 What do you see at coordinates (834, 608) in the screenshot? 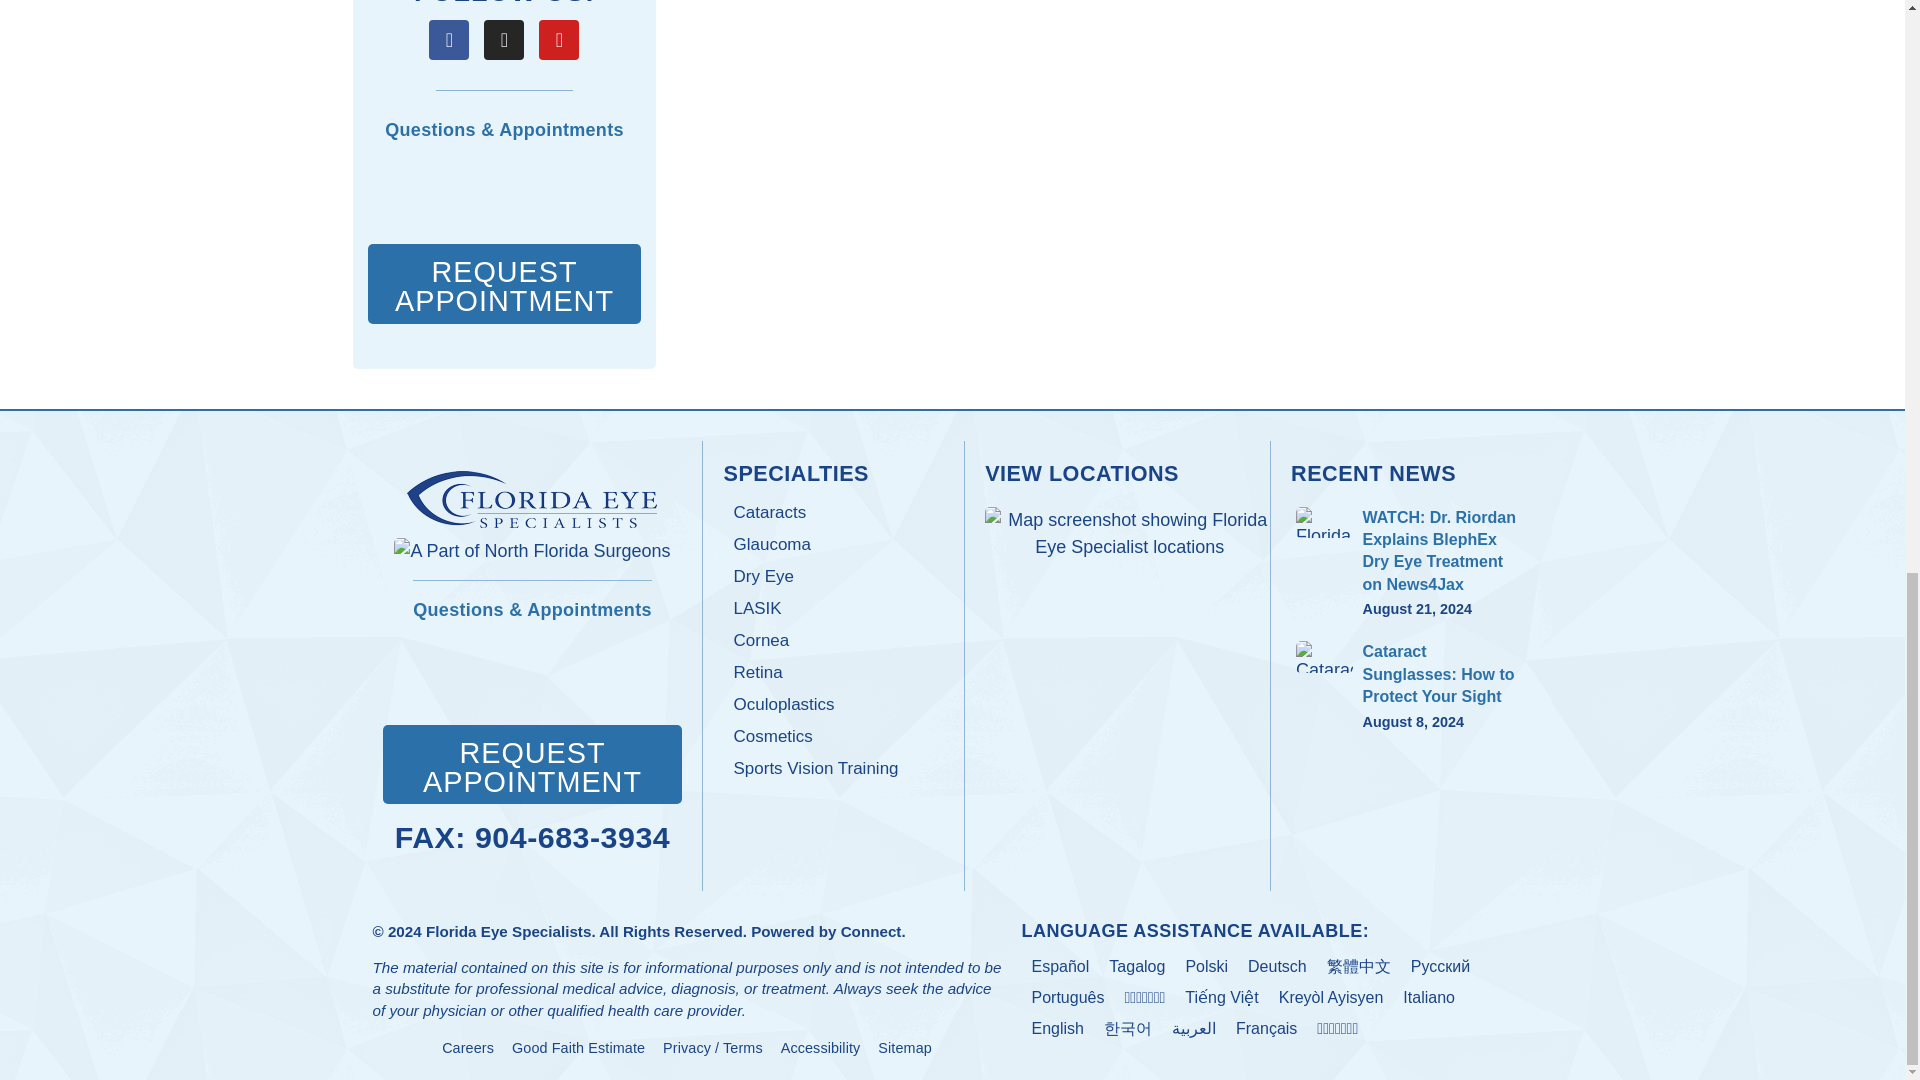
I see `LASIK Center` at bounding box center [834, 608].